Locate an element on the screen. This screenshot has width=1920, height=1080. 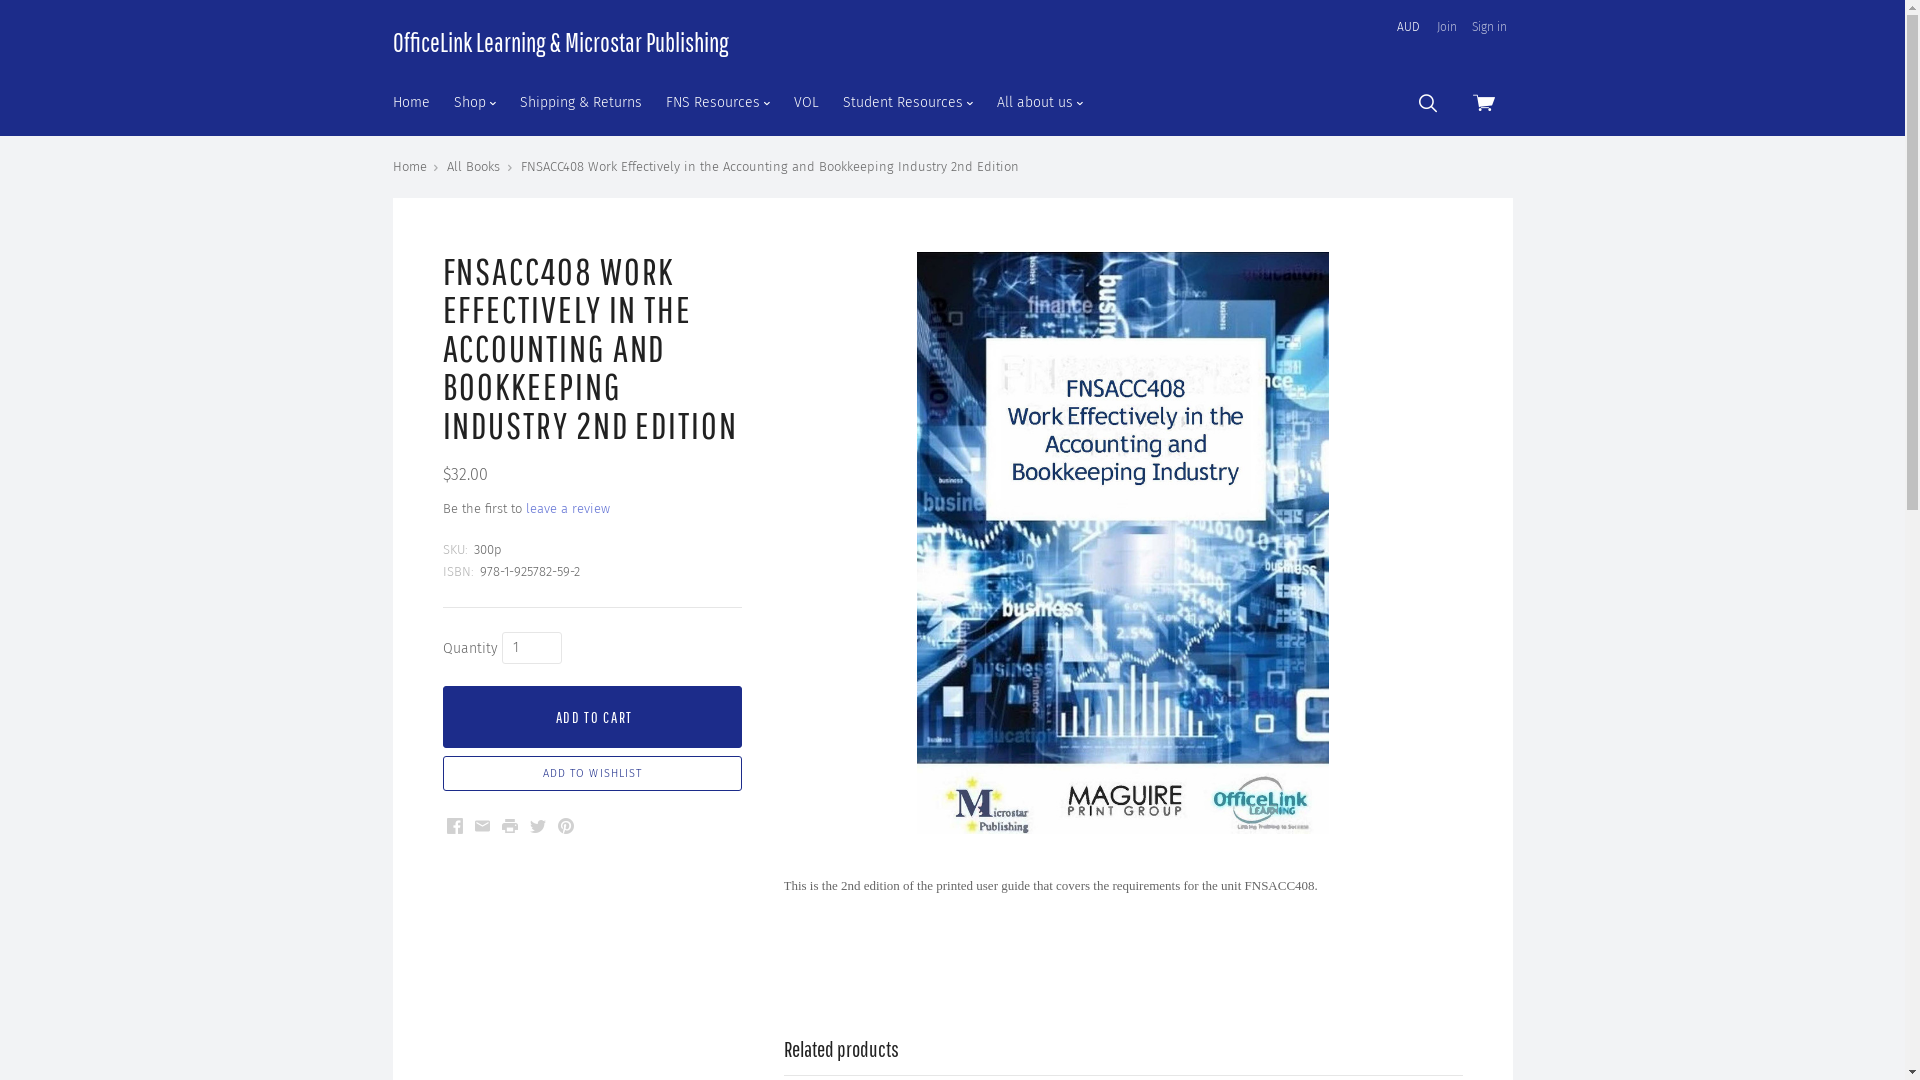
Facebook is located at coordinates (454, 826).